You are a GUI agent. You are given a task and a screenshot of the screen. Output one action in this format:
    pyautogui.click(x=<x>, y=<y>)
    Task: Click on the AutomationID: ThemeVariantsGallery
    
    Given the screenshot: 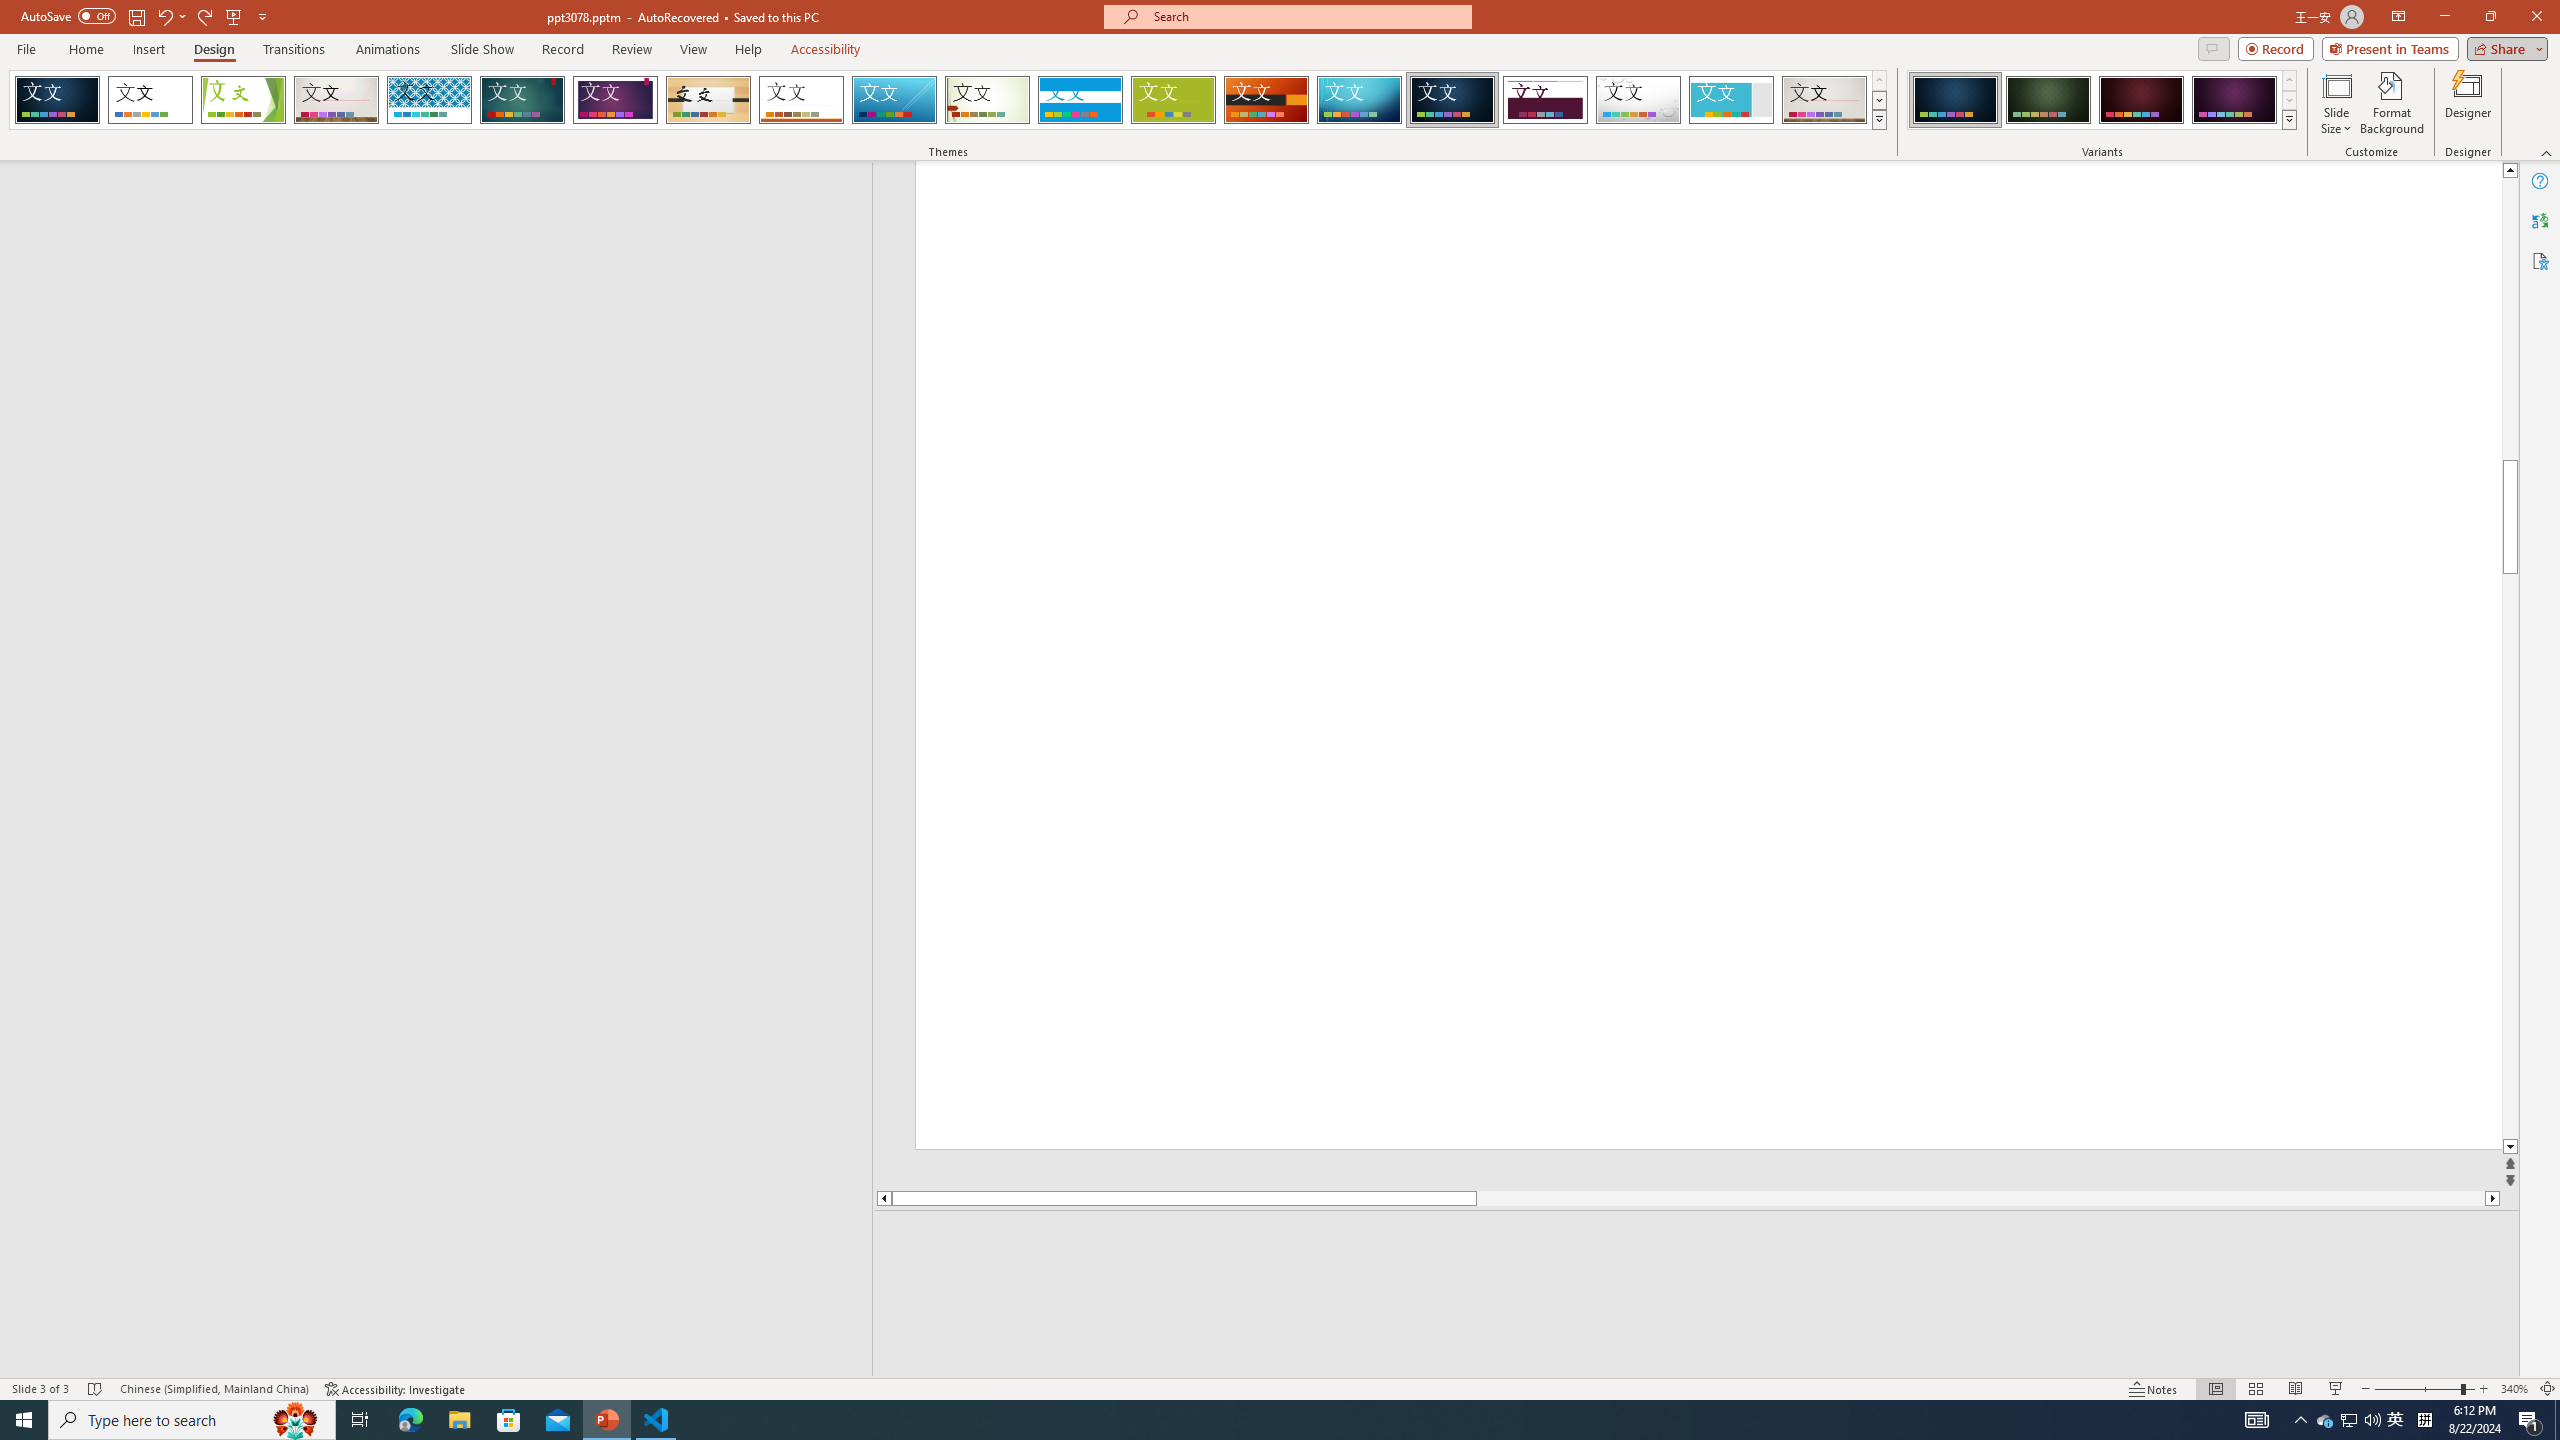 What is the action you would take?
    pyautogui.click(x=2102, y=100)
    